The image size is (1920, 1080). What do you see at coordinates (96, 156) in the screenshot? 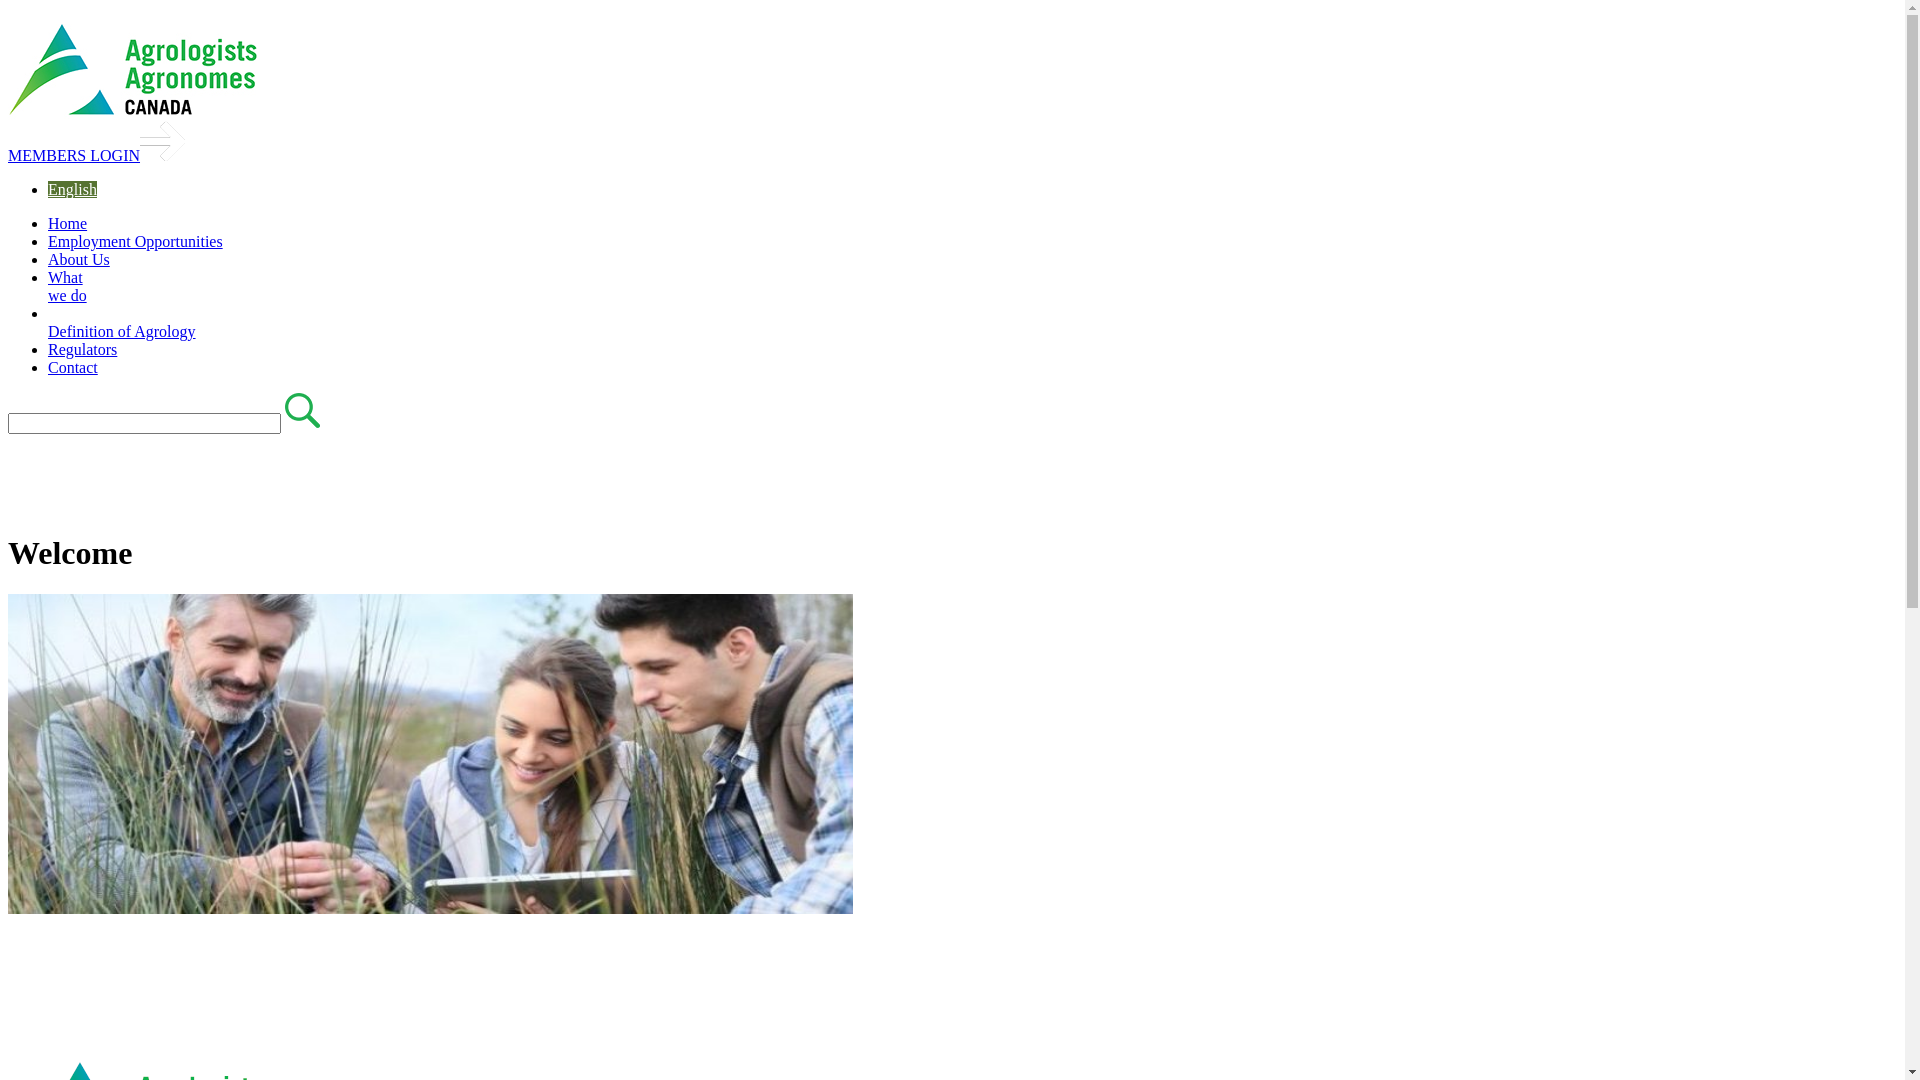
I see `MEMBERS LOGIN` at bounding box center [96, 156].